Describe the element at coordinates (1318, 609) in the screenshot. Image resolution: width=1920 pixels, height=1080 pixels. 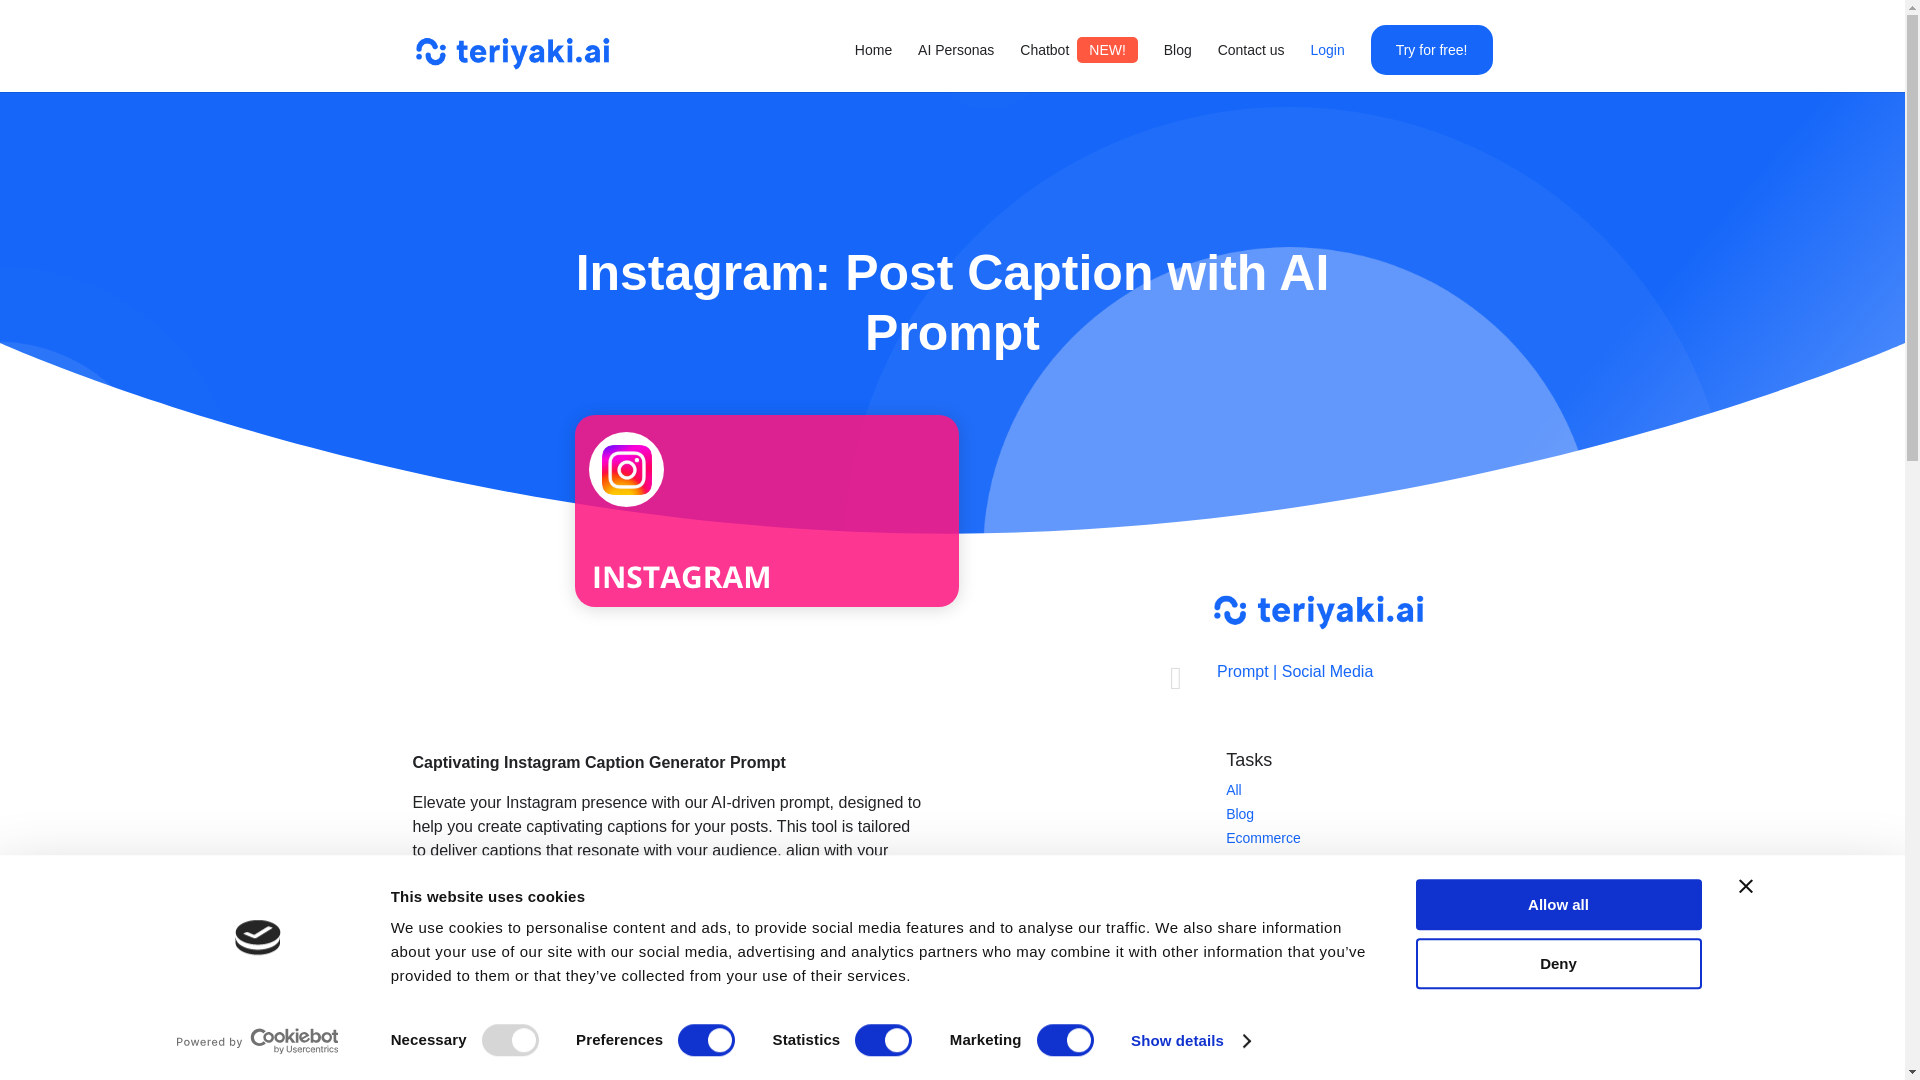
I see `logo teriyaki-blue` at that location.